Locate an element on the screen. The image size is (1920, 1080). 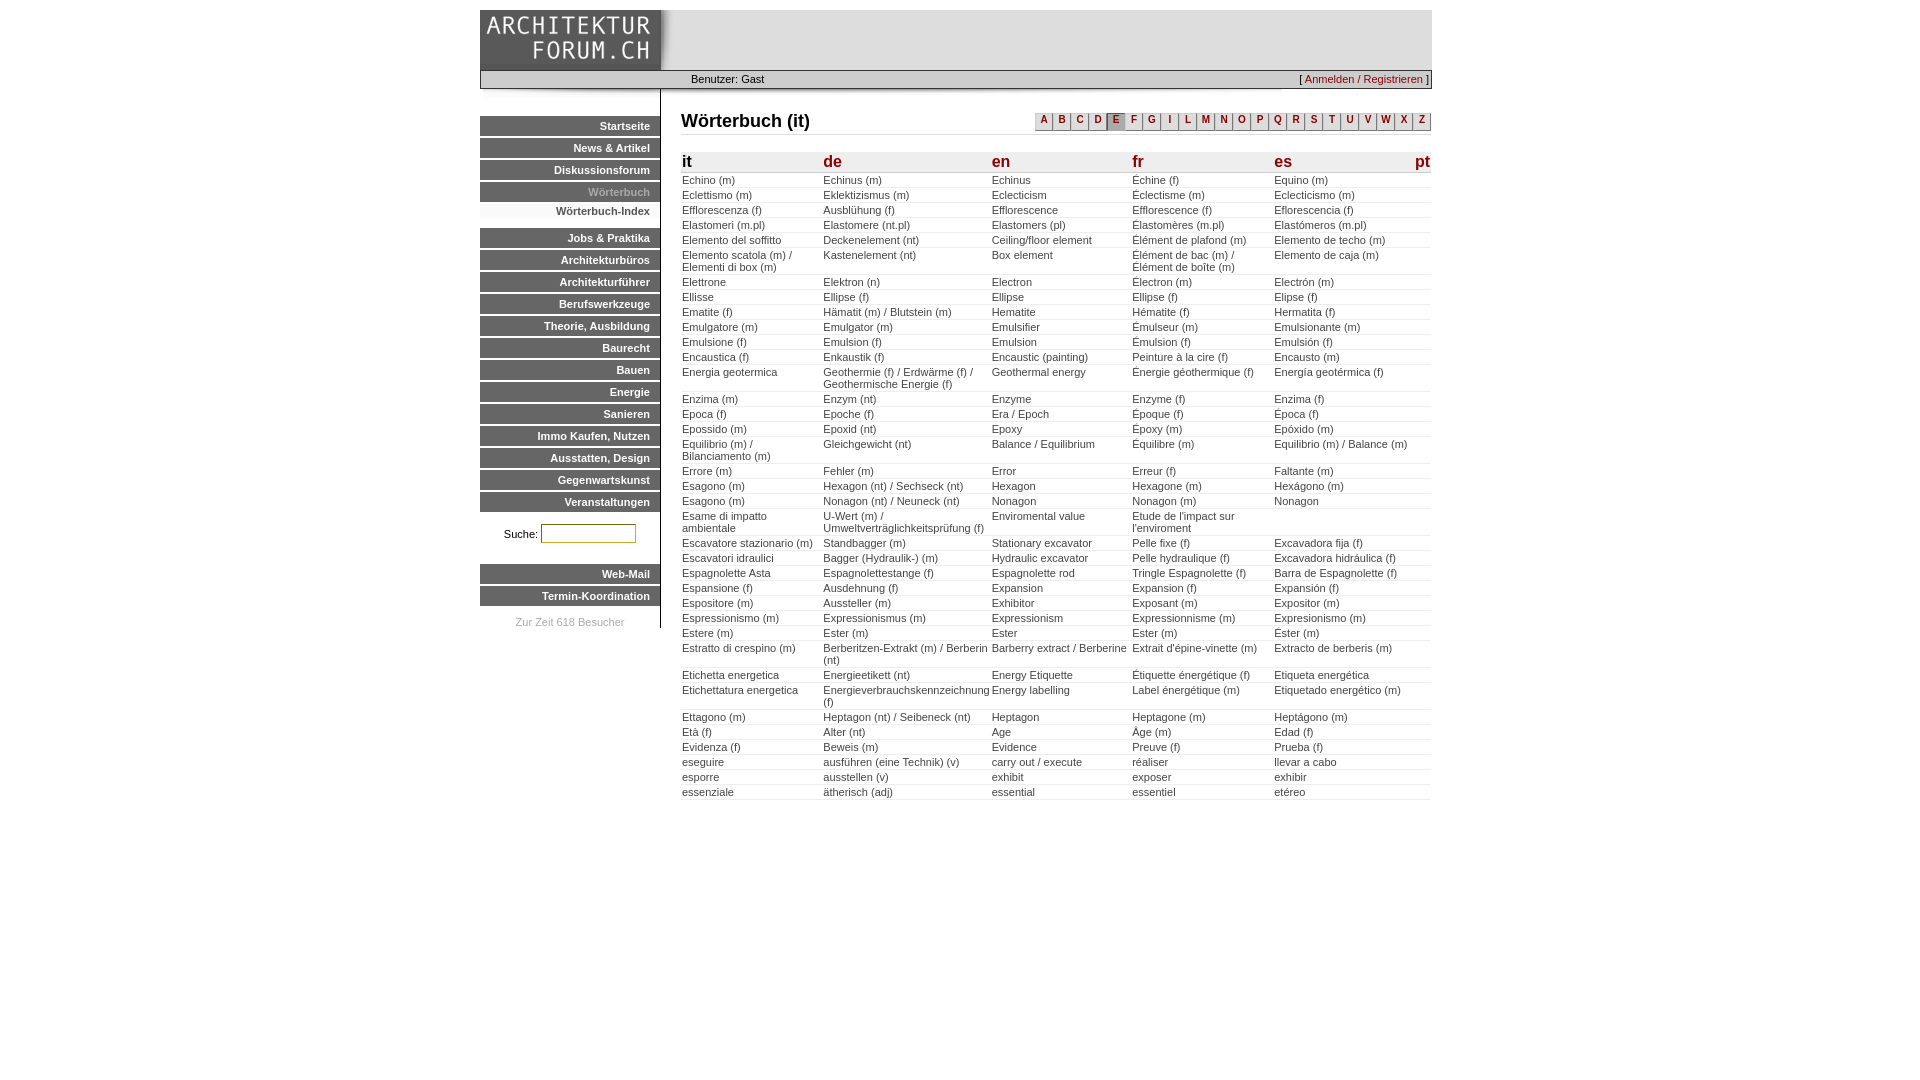
exhibir is located at coordinates (1290, 777).